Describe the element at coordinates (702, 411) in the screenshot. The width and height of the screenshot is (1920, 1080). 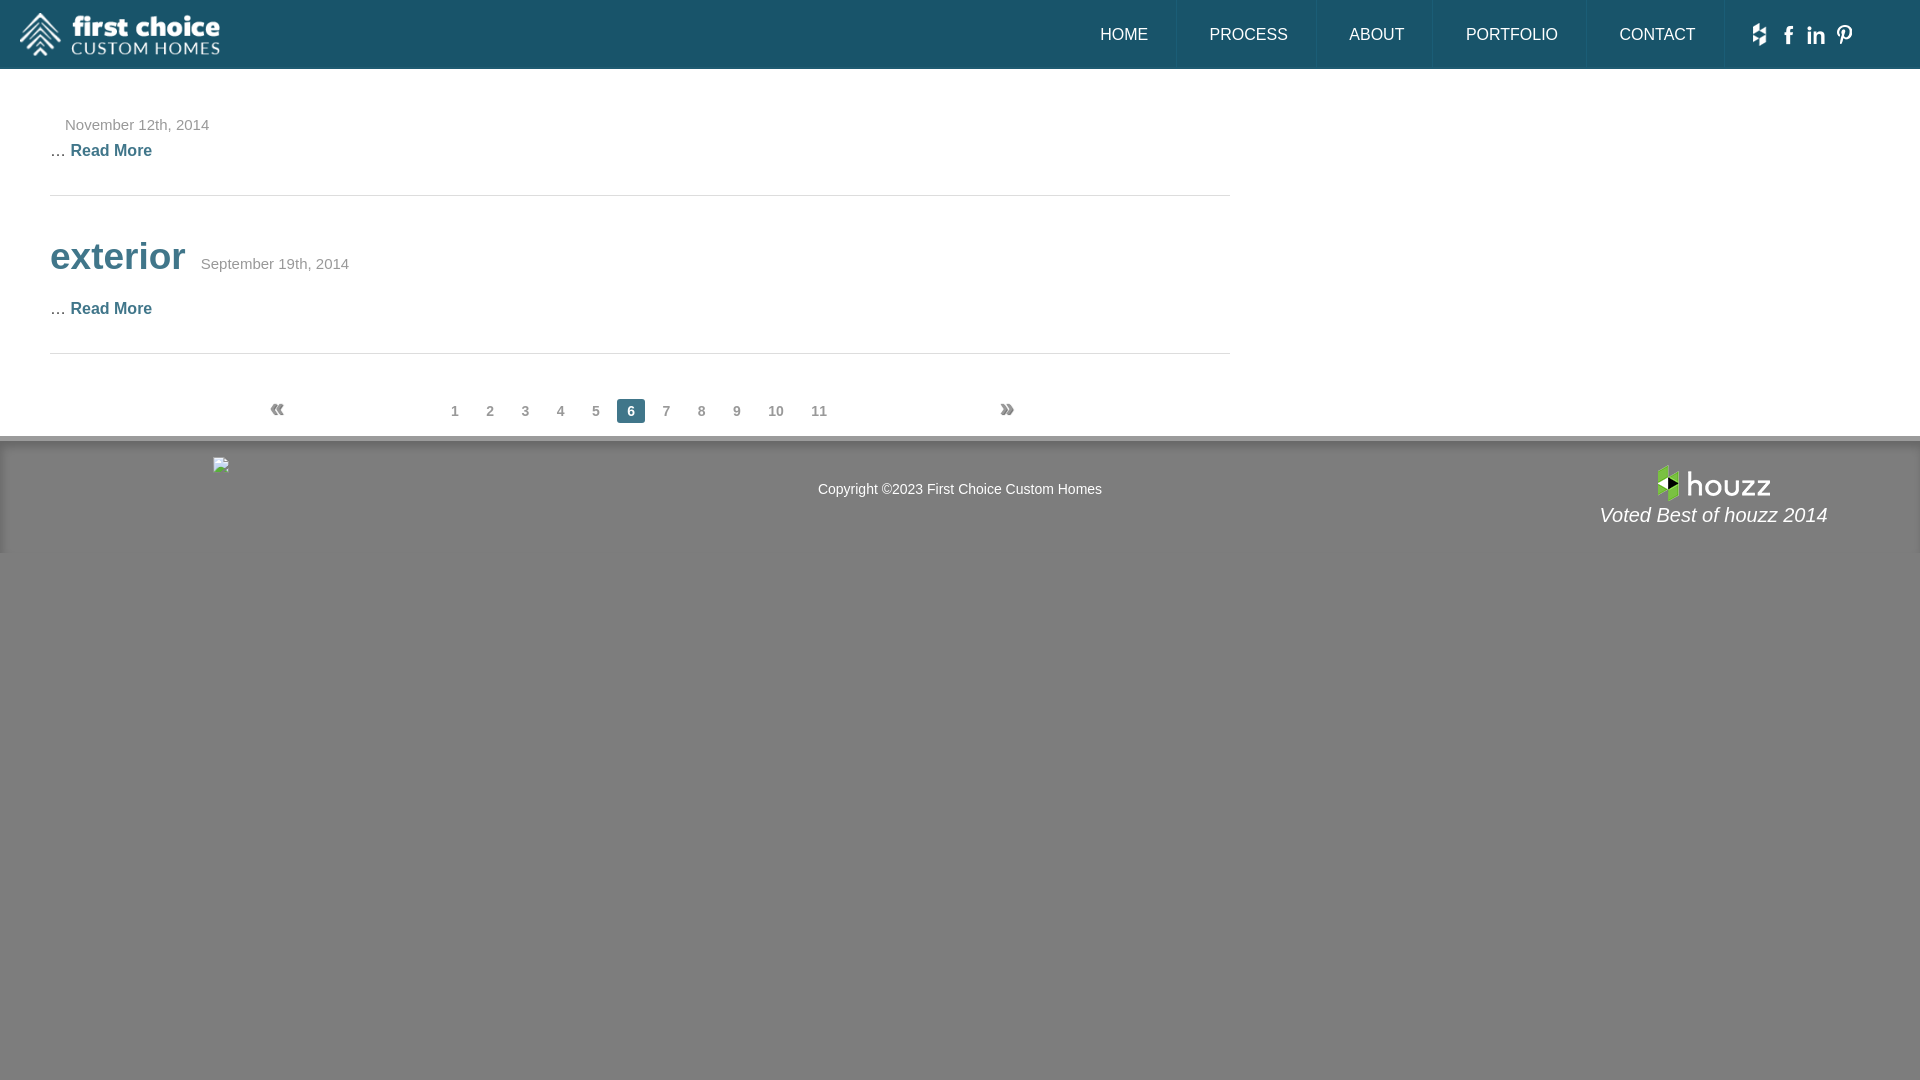
I see `8` at that location.